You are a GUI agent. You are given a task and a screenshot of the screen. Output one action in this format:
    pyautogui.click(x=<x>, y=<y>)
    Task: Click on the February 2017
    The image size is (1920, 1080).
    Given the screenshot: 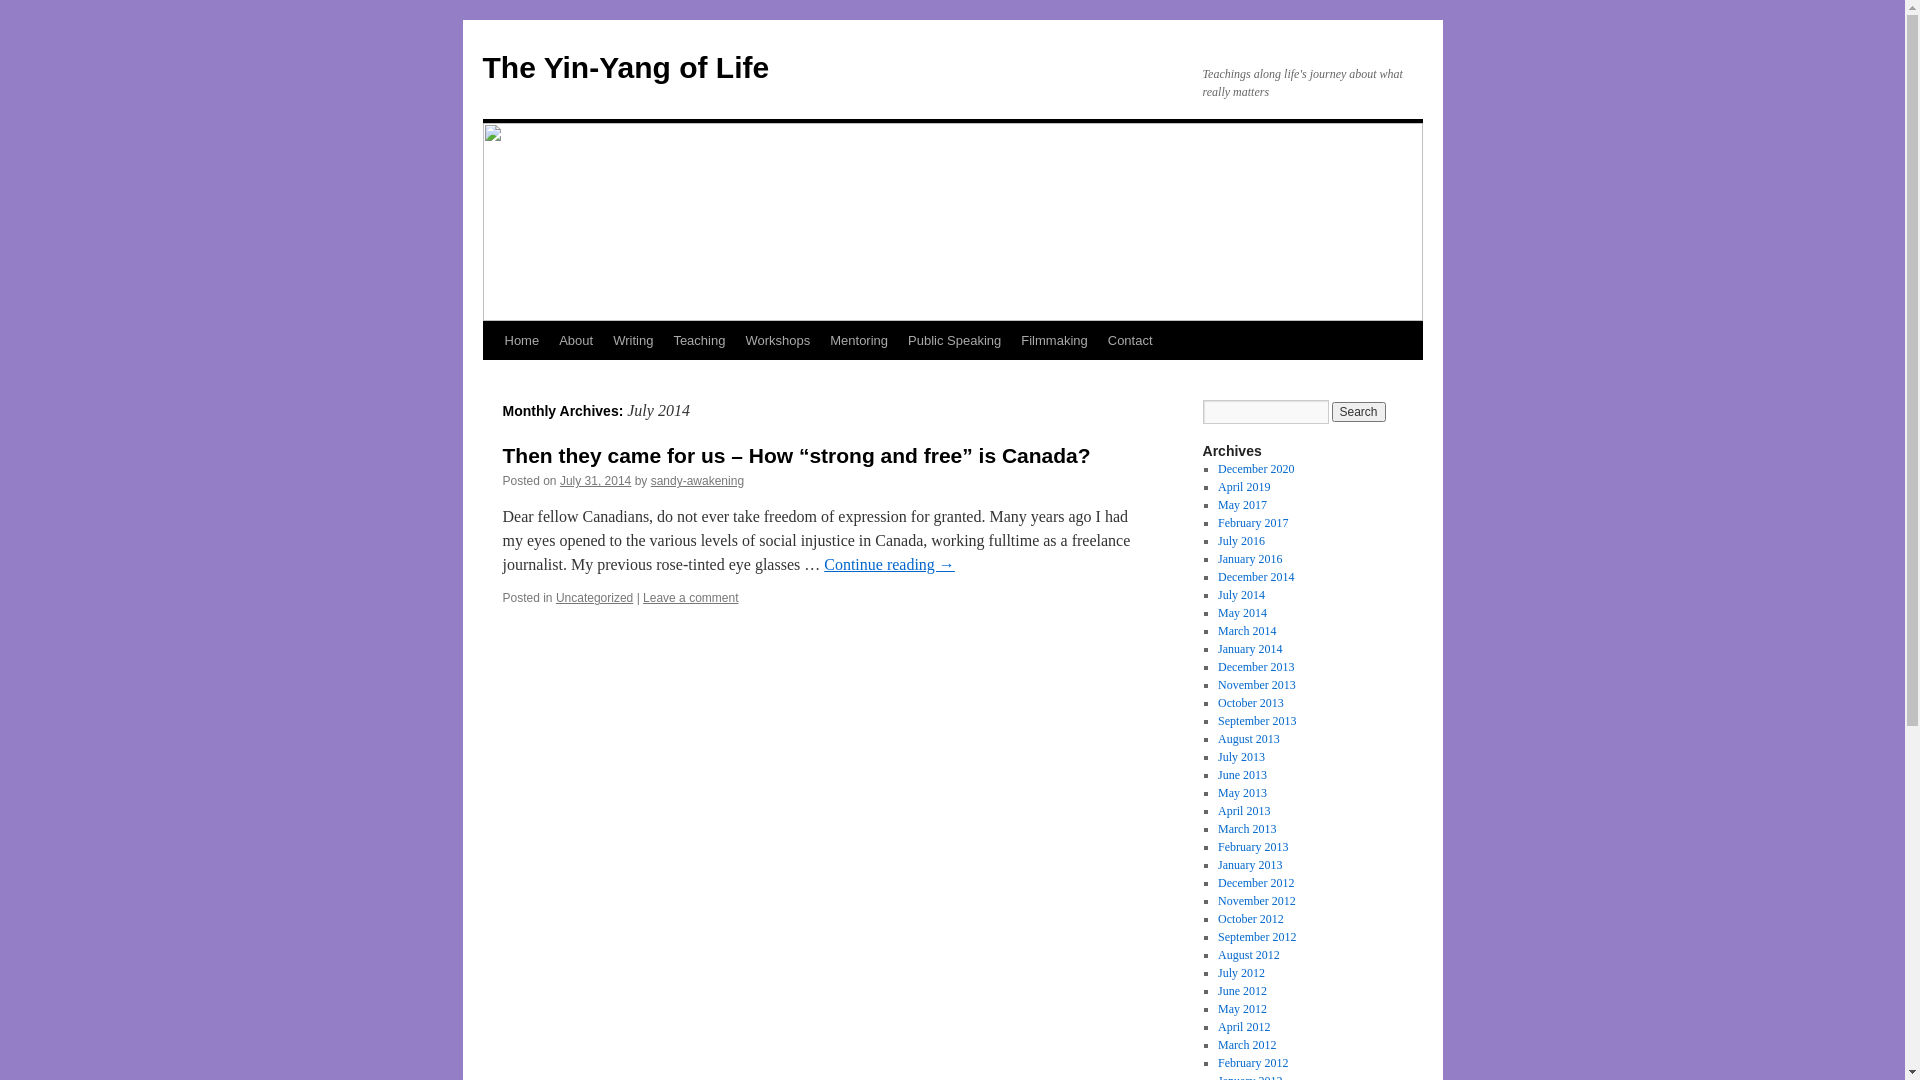 What is the action you would take?
    pyautogui.click(x=1253, y=523)
    